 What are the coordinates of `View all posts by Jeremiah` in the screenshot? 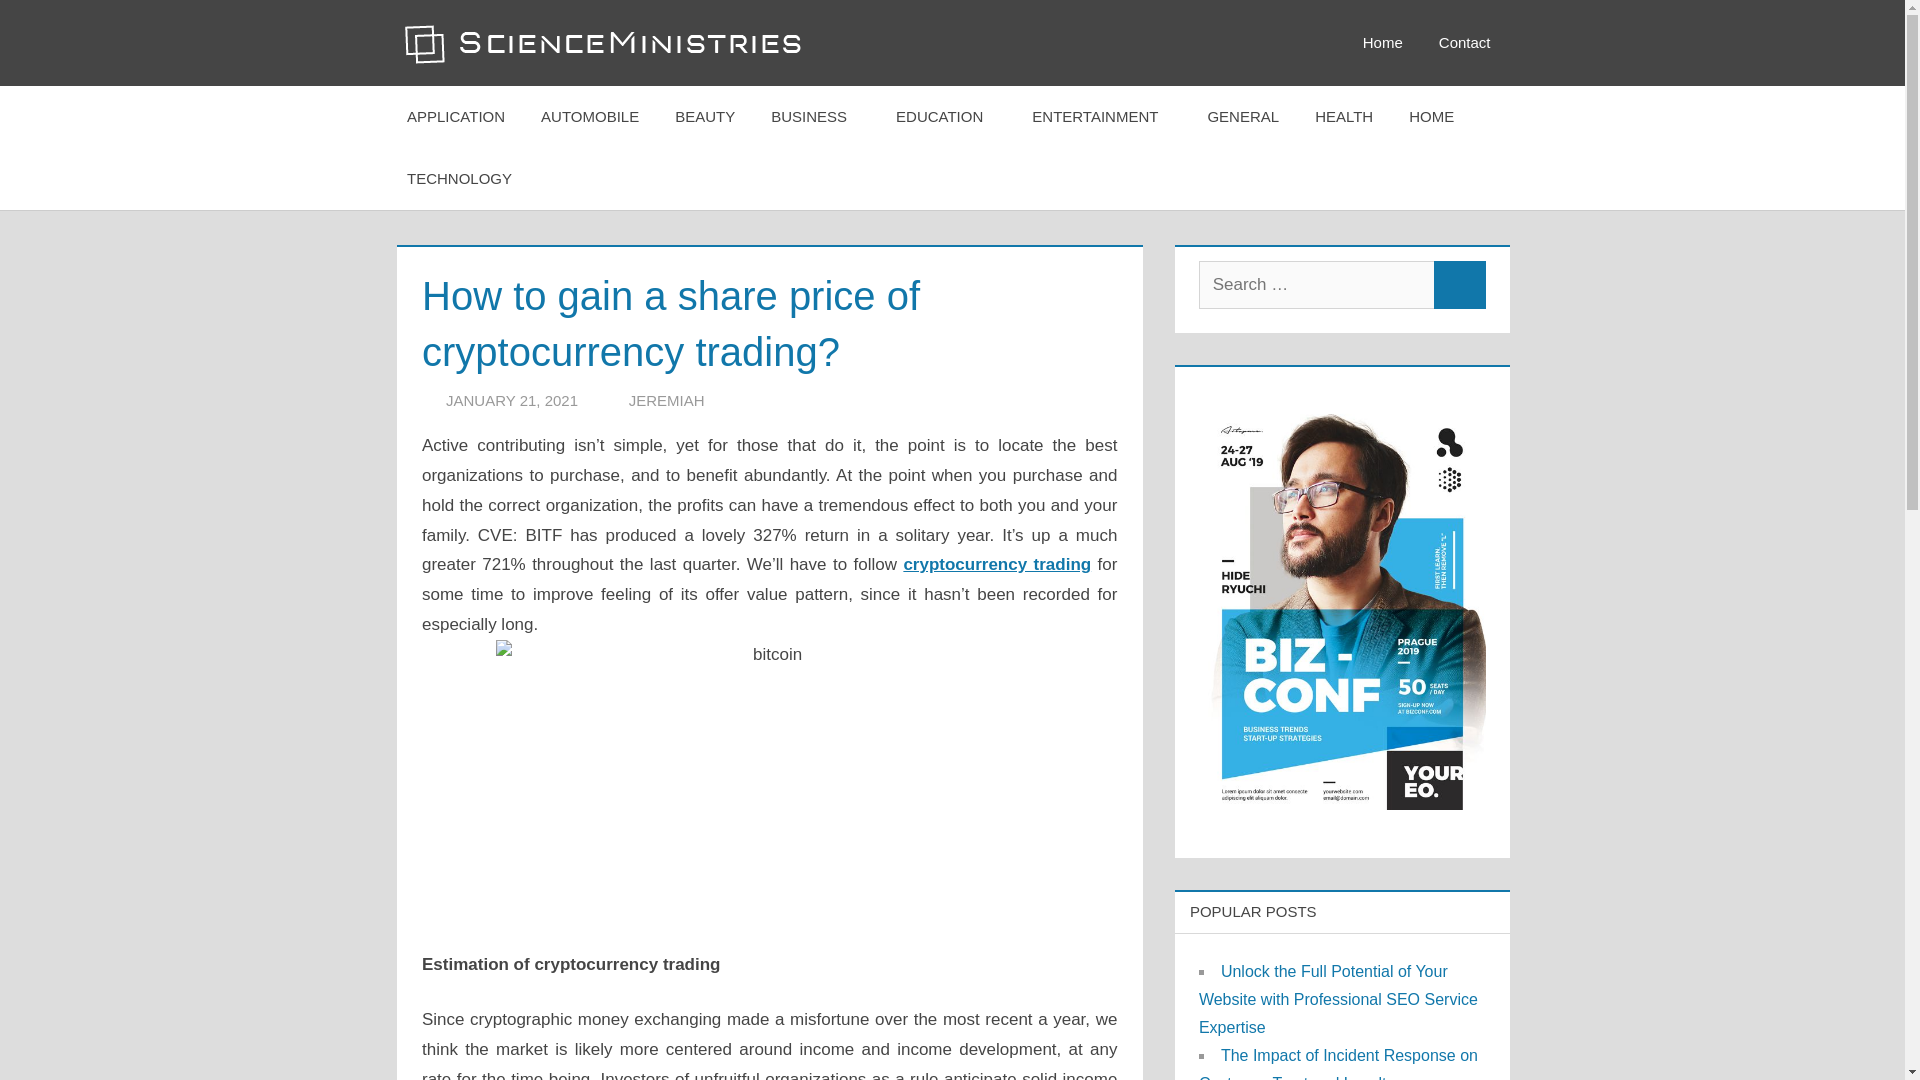 It's located at (666, 400).